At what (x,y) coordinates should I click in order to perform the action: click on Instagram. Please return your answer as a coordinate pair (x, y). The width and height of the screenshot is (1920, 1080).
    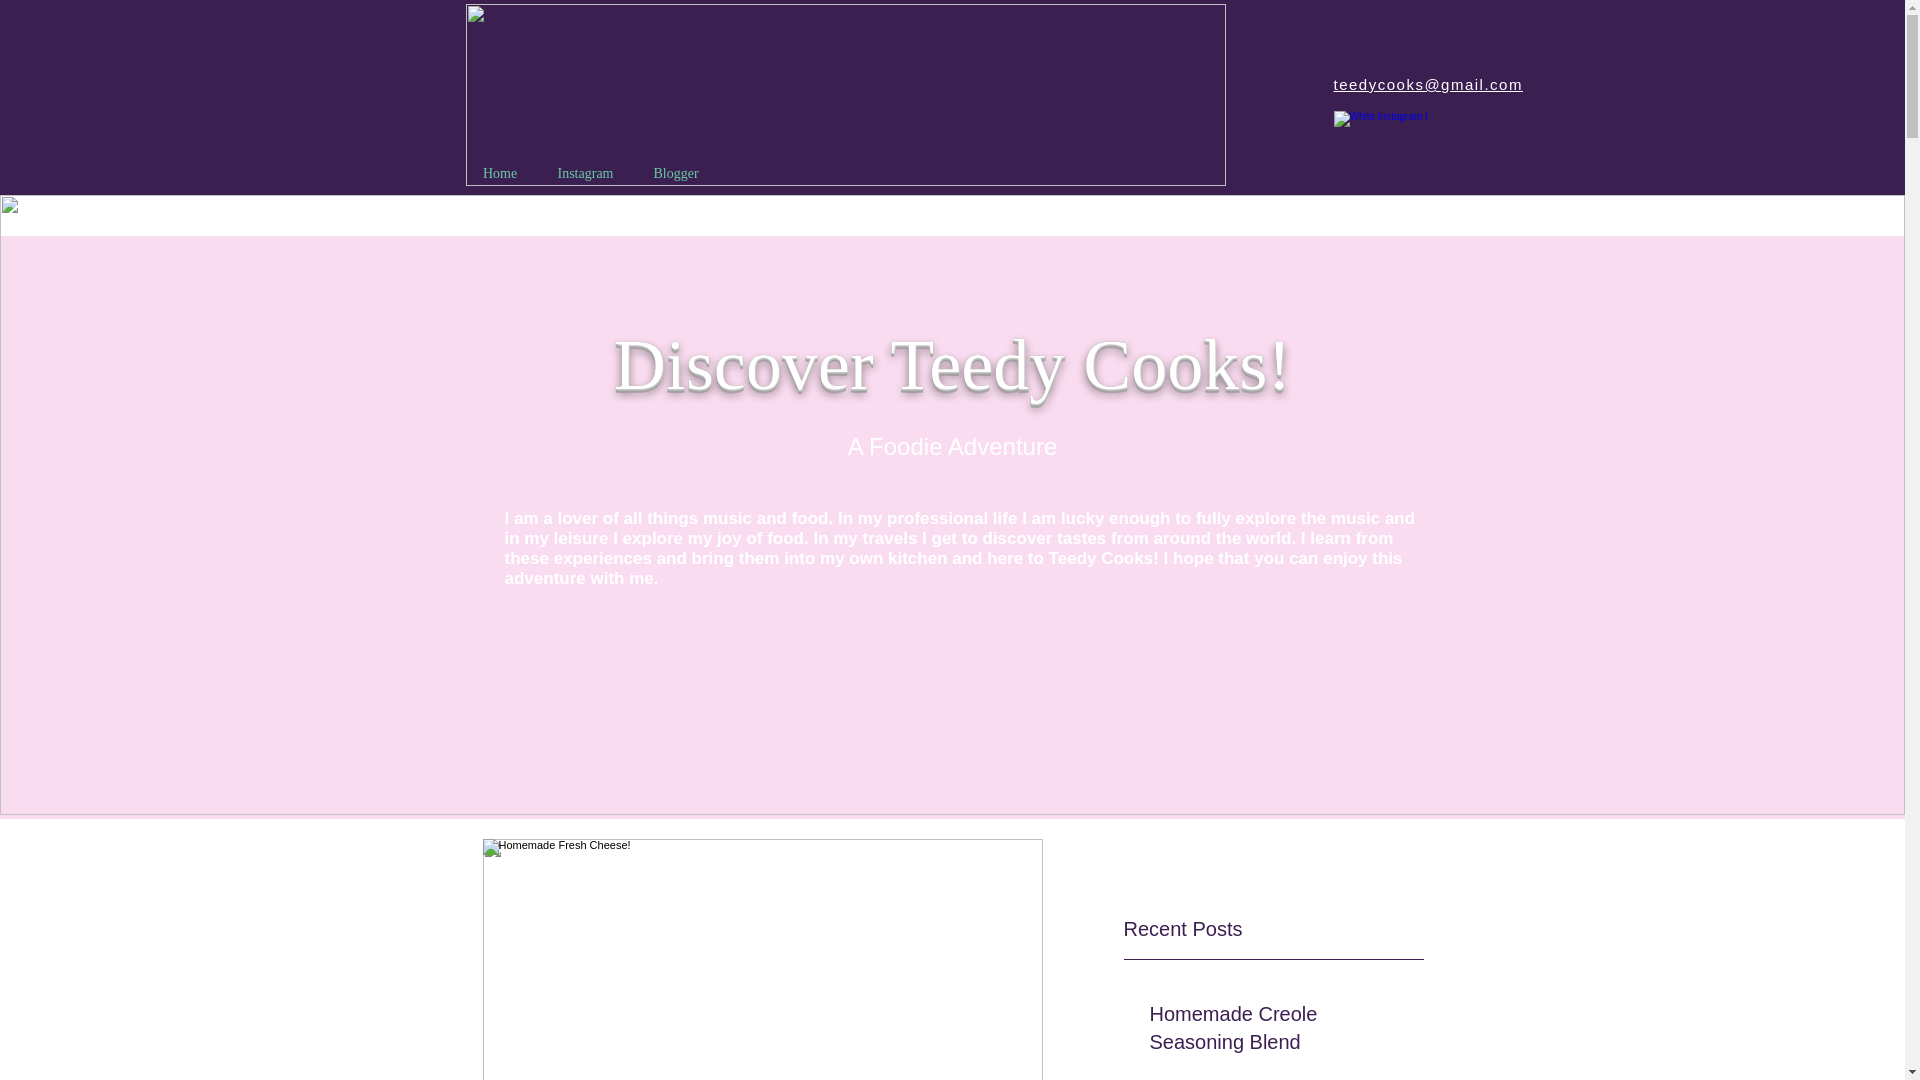
    Looking at the image, I should click on (585, 174).